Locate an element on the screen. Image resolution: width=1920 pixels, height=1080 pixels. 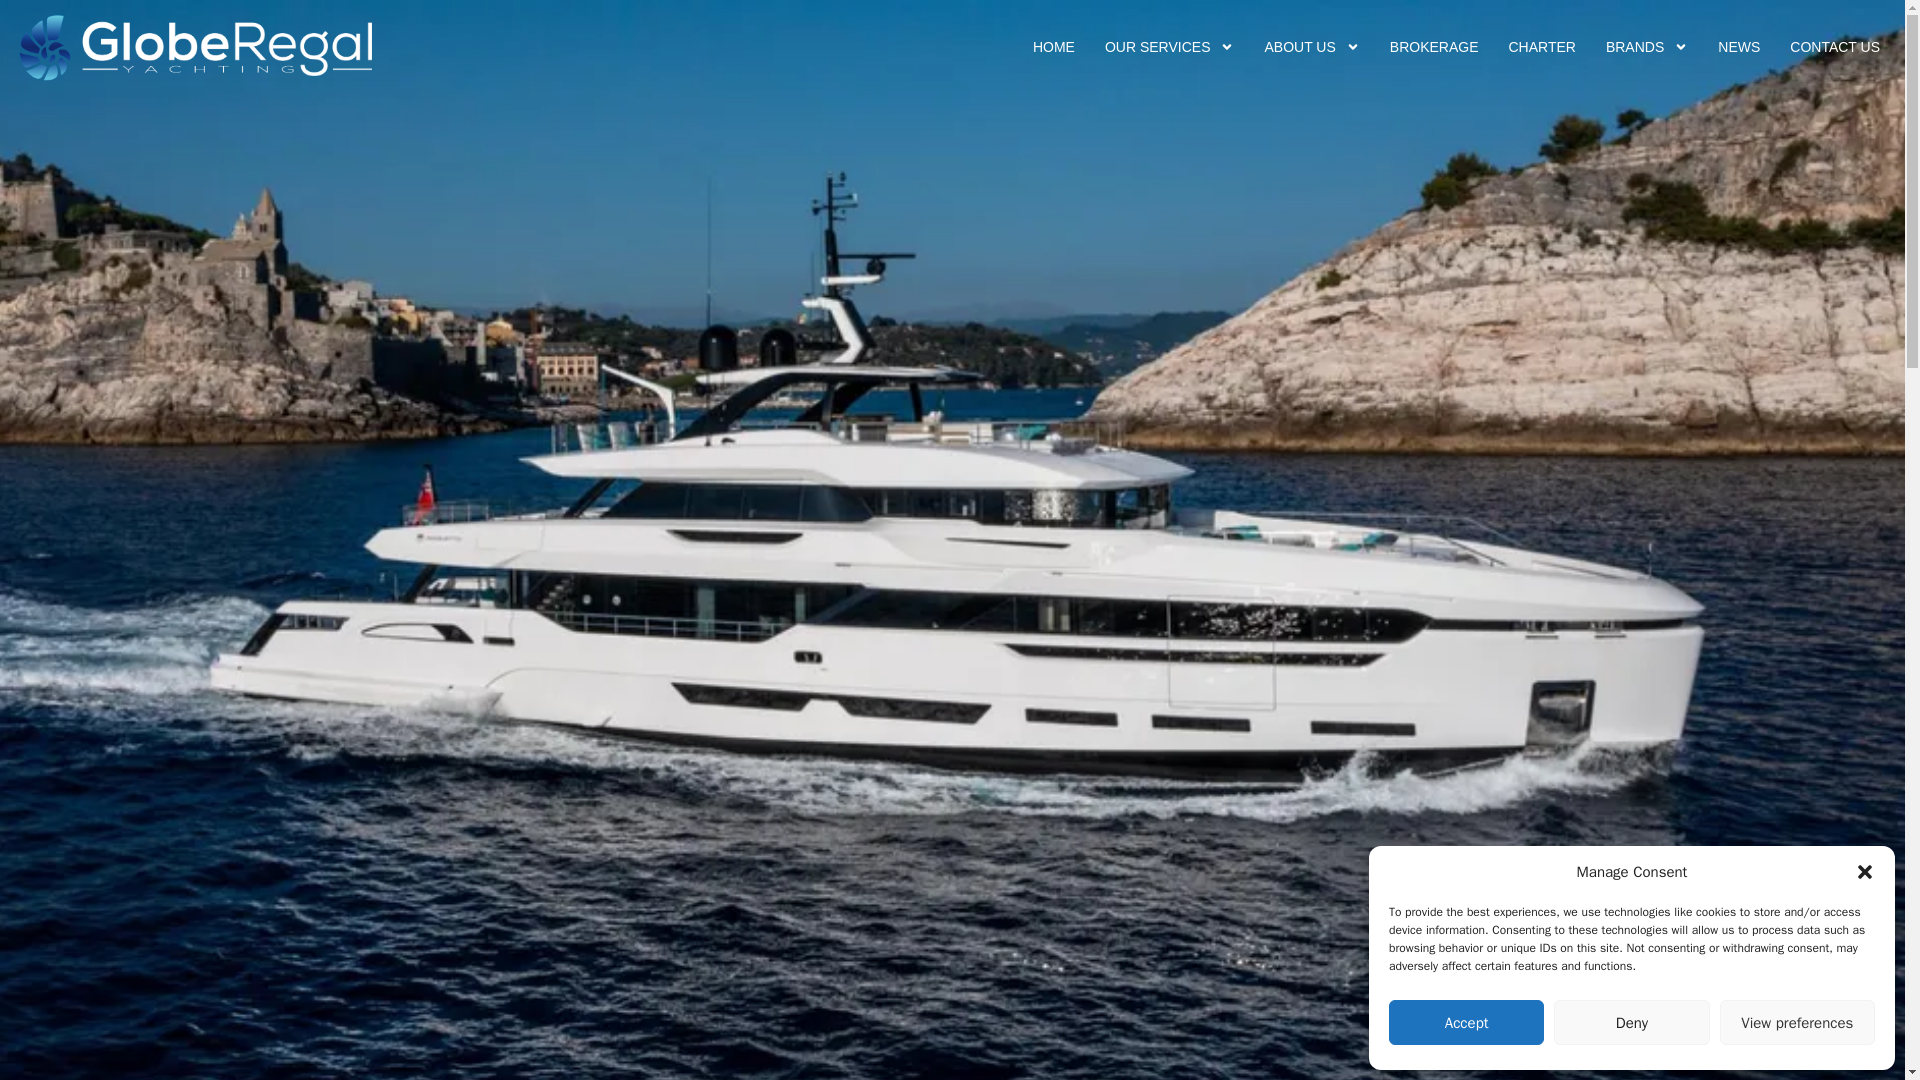
View preferences is located at coordinates (1798, 1022).